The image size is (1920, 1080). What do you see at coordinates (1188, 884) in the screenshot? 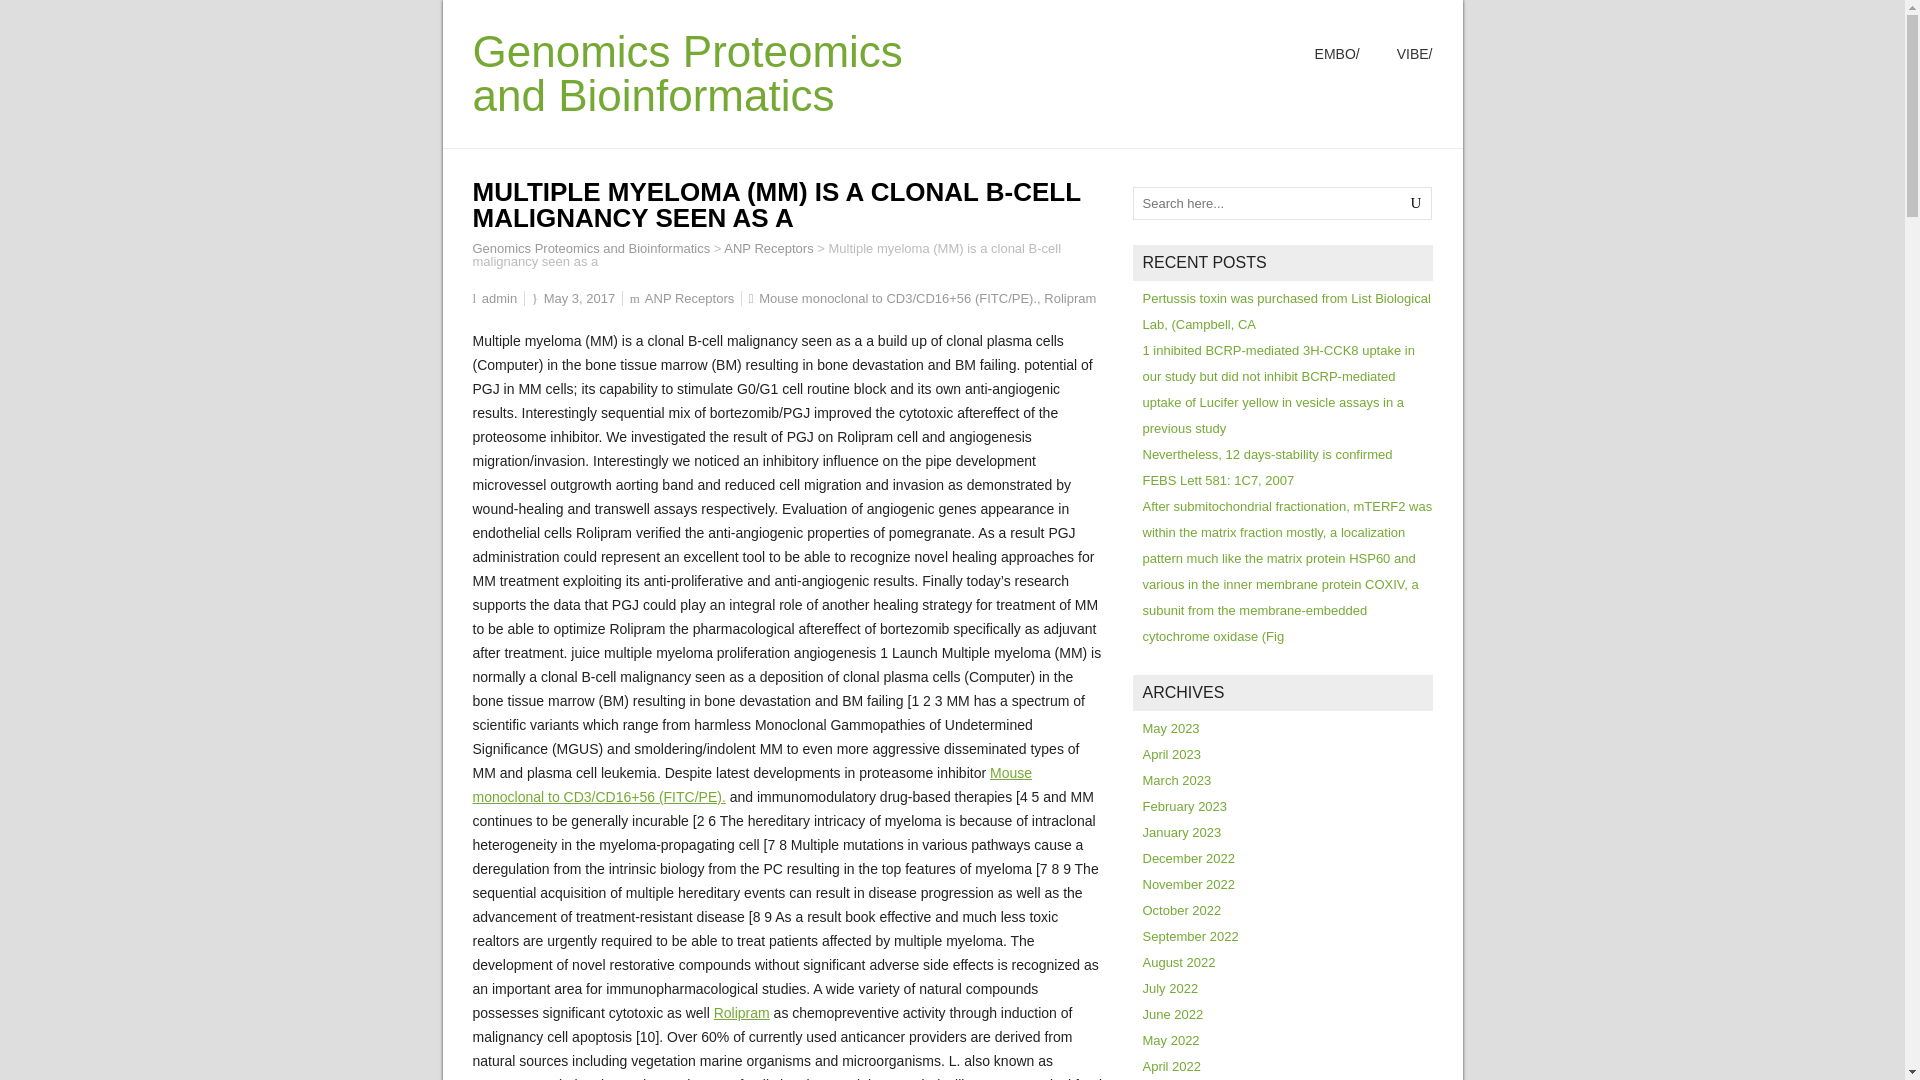
I see `November 2022` at bounding box center [1188, 884].